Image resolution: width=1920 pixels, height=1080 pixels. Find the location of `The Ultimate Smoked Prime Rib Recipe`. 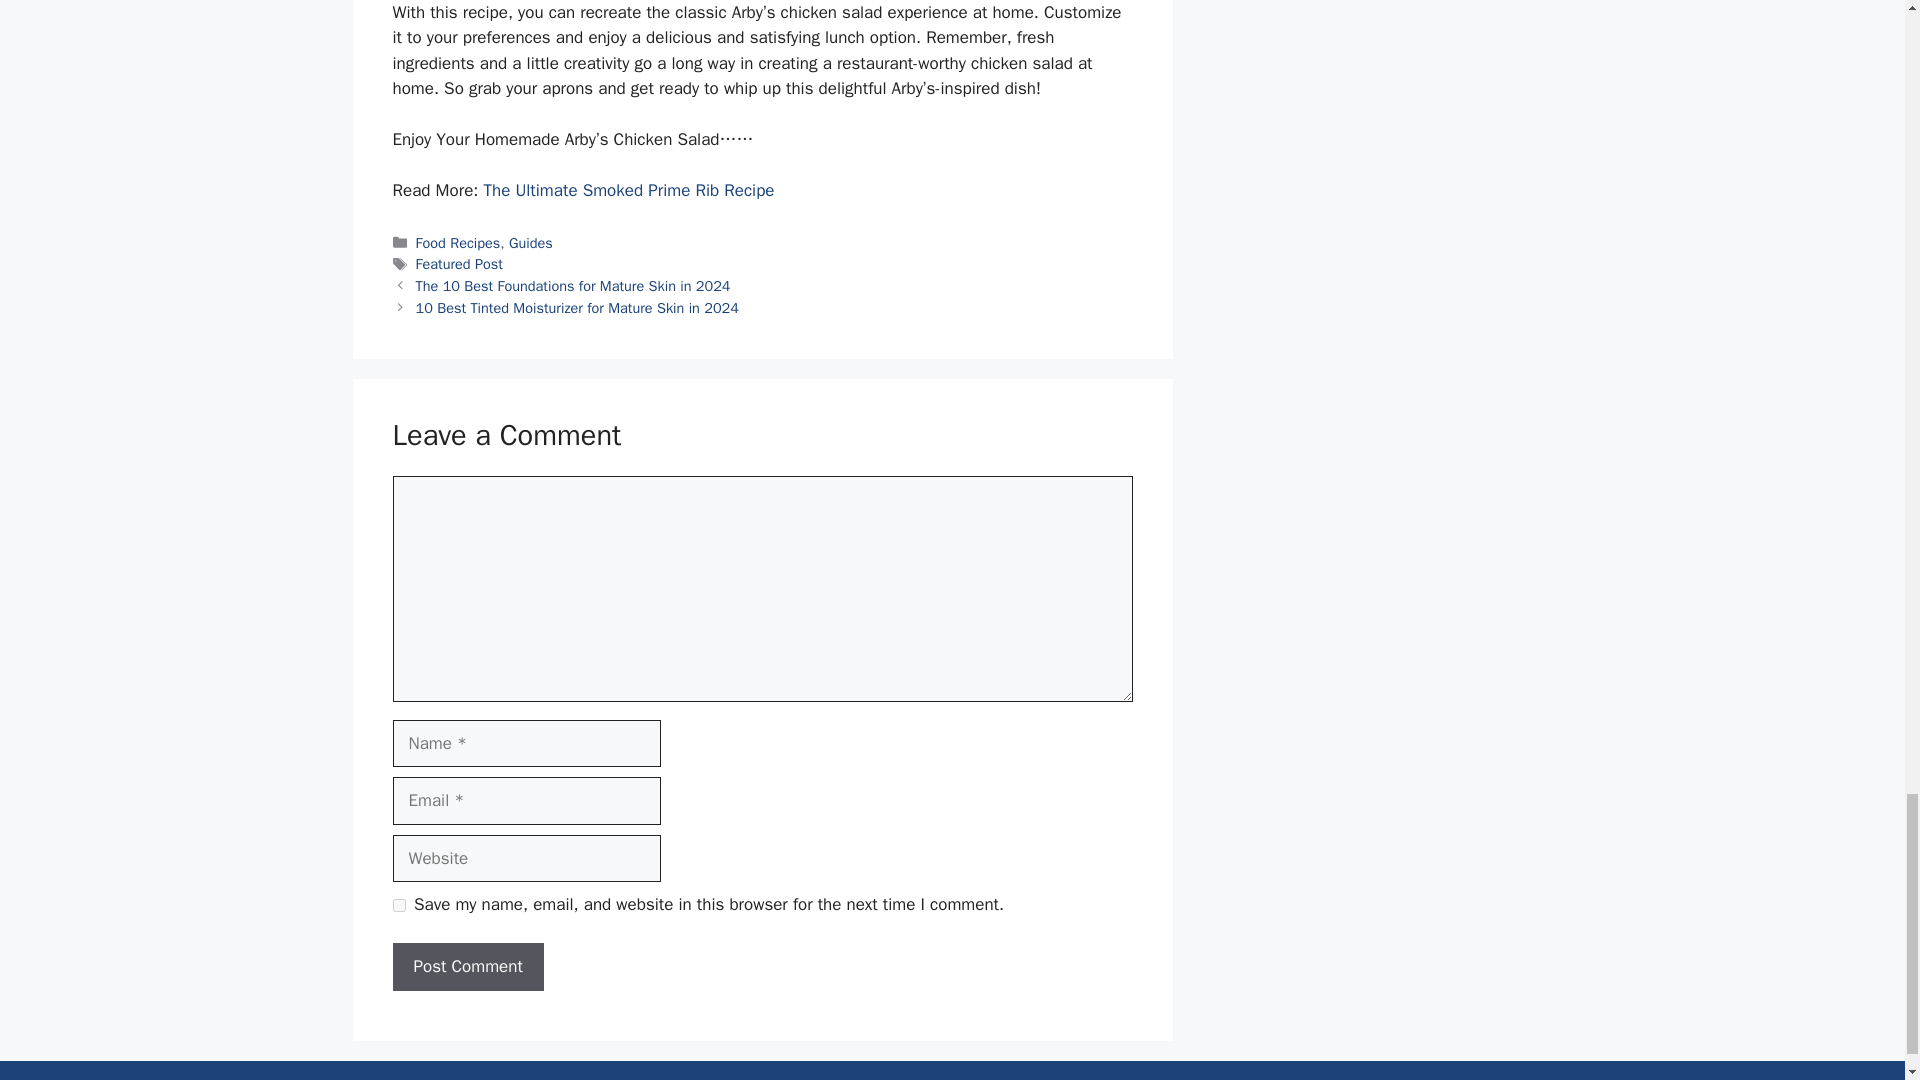

The Ultimate Smoked Prime Rib Recipe is located at coordinates (629, 190).